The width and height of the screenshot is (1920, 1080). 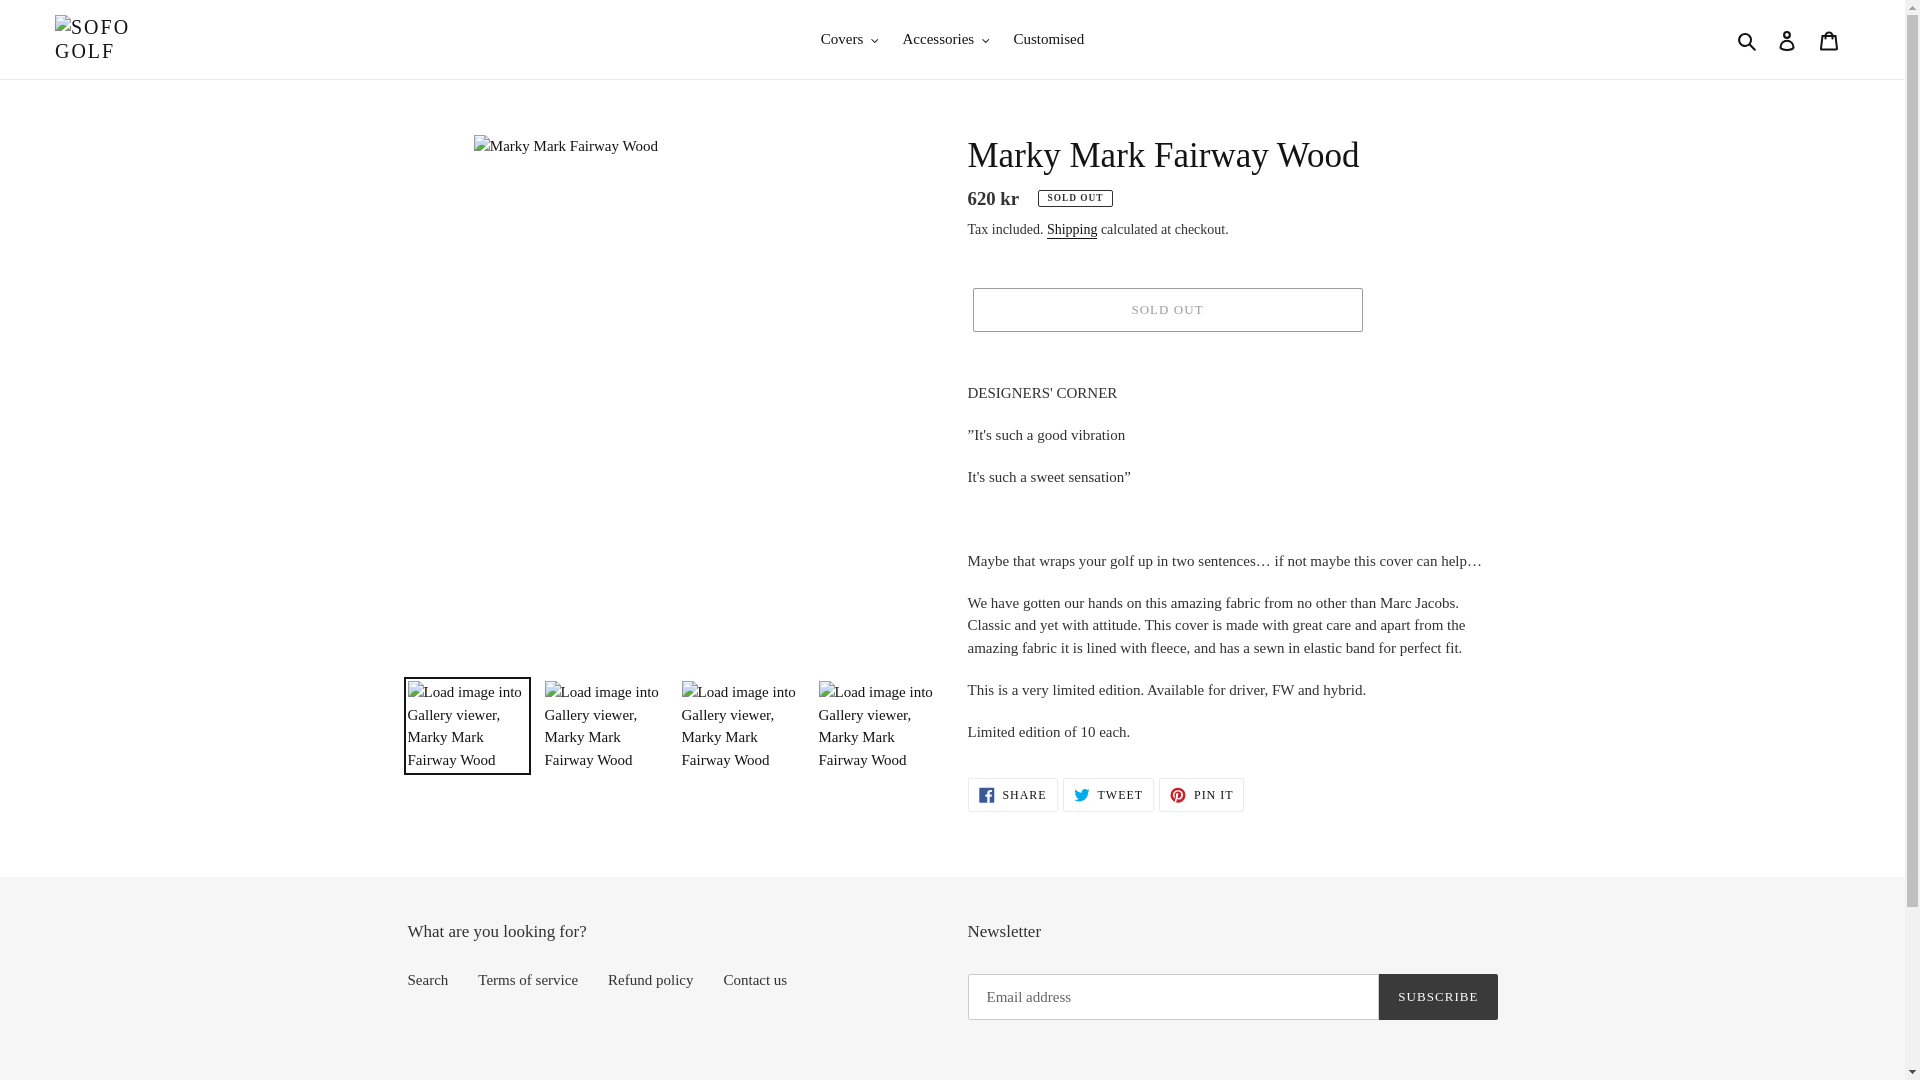 What do you see at coordinates (1829, 39) in the screenshot?
I see `Cart` at bounding box center [1829, 39].